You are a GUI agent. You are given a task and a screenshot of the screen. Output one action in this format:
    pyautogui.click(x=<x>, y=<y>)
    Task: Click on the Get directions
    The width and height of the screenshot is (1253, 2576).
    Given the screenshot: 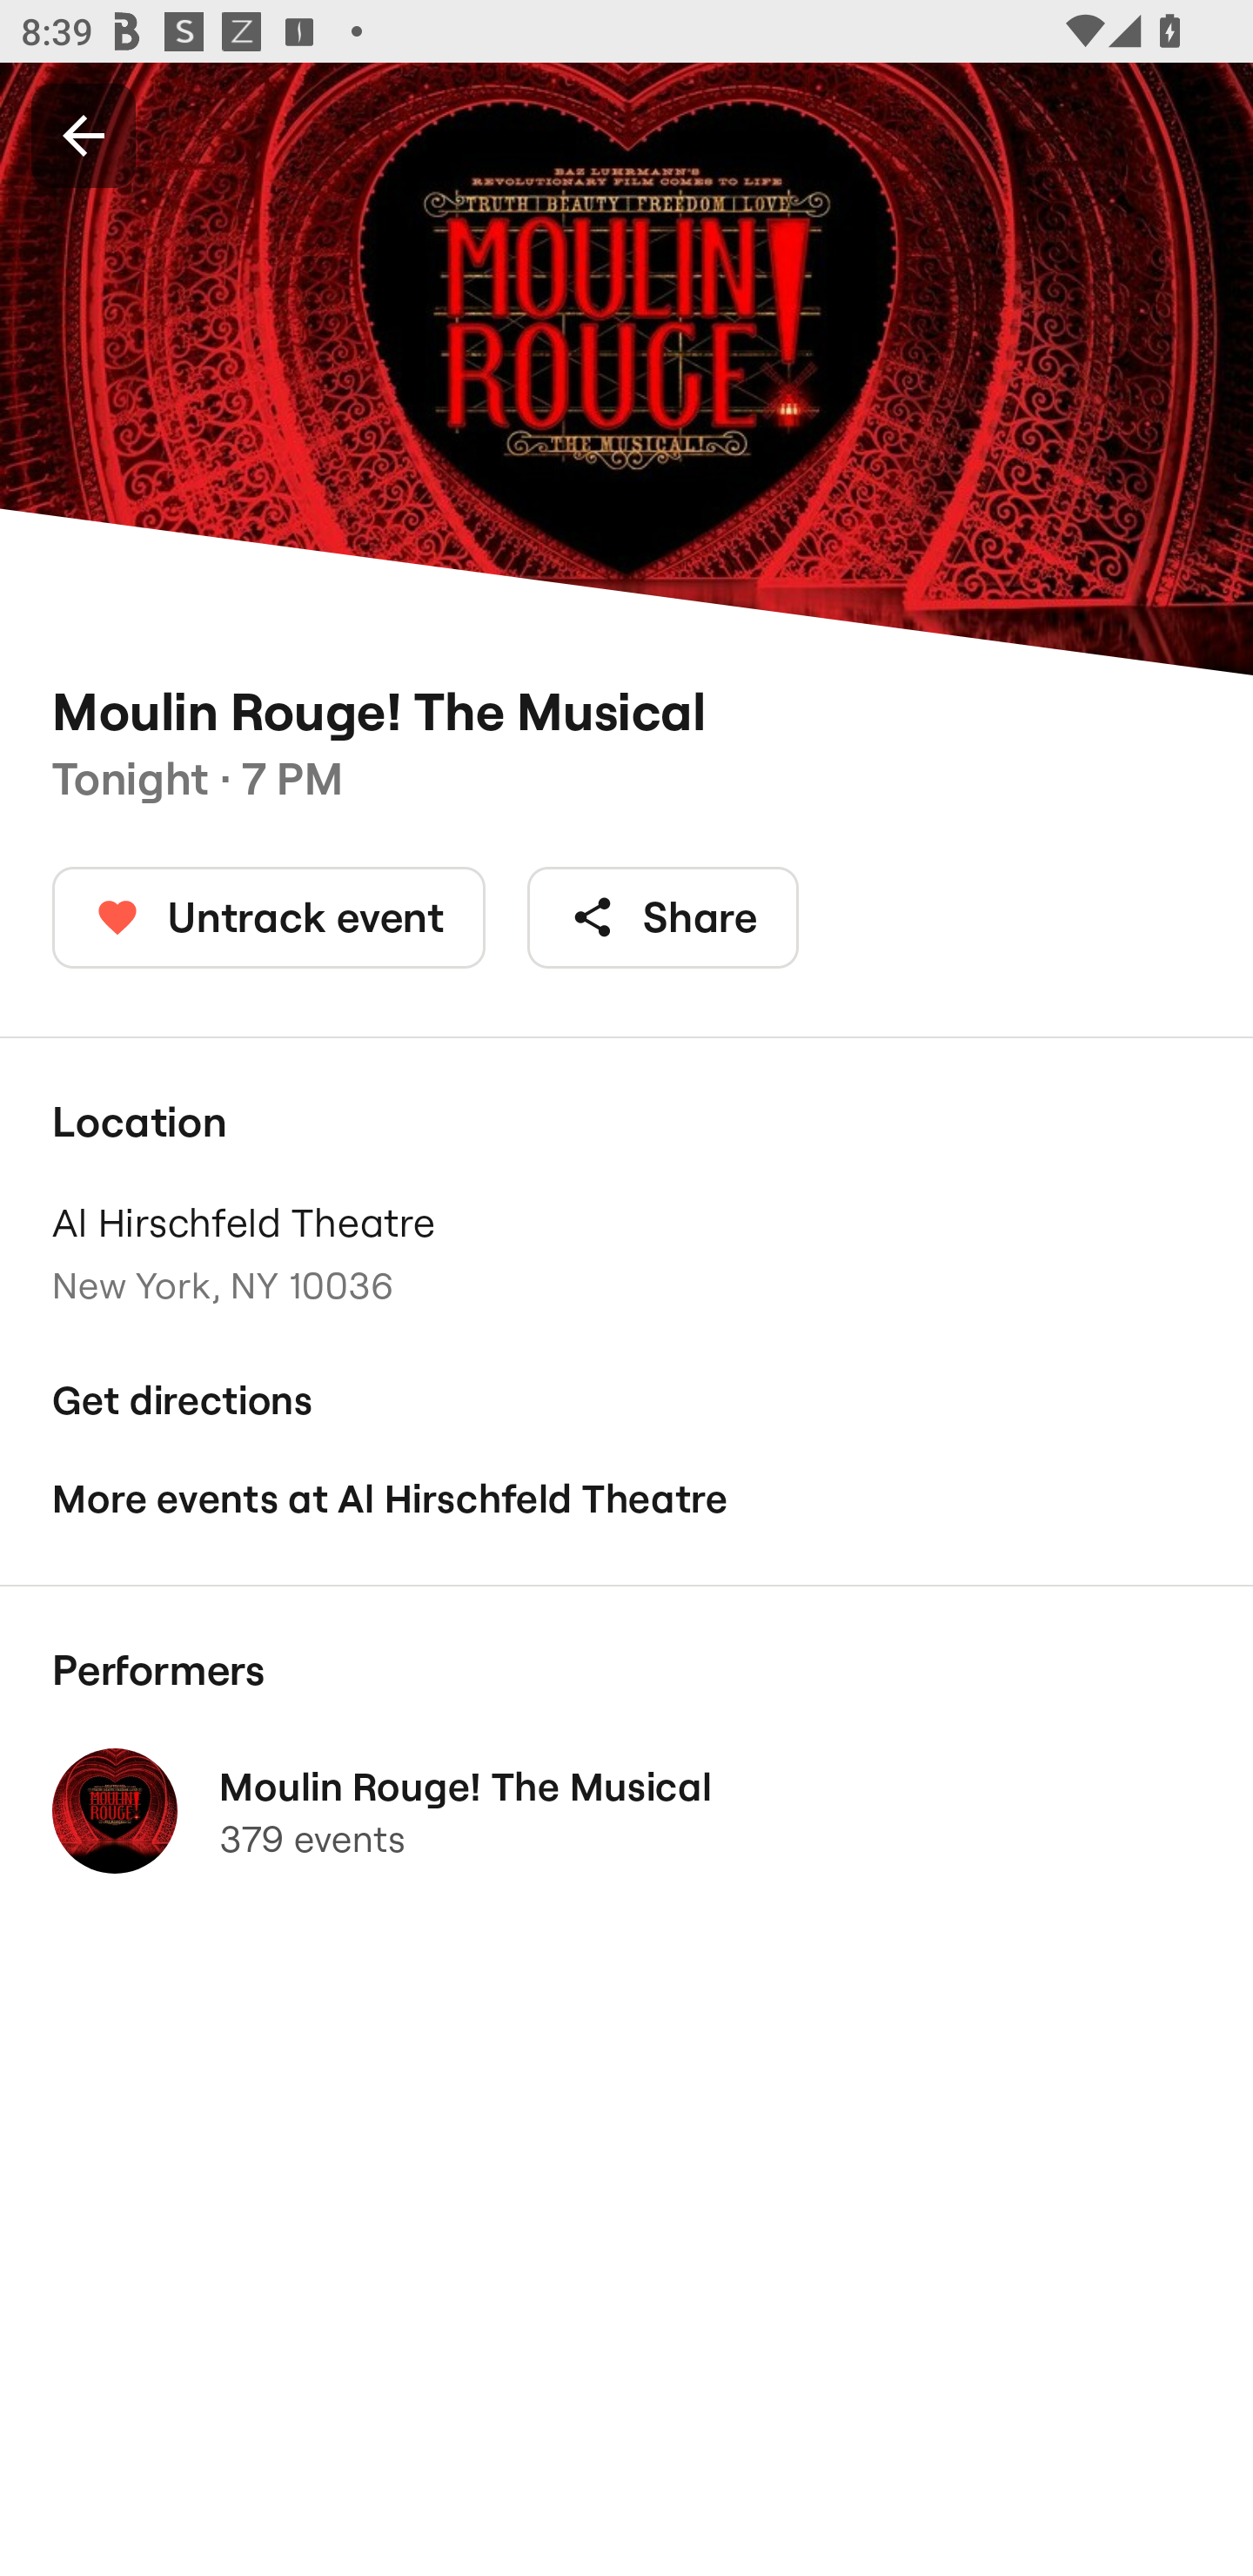 What is the action you would take?
    pyautogui.click(x=626, y=1401)
    